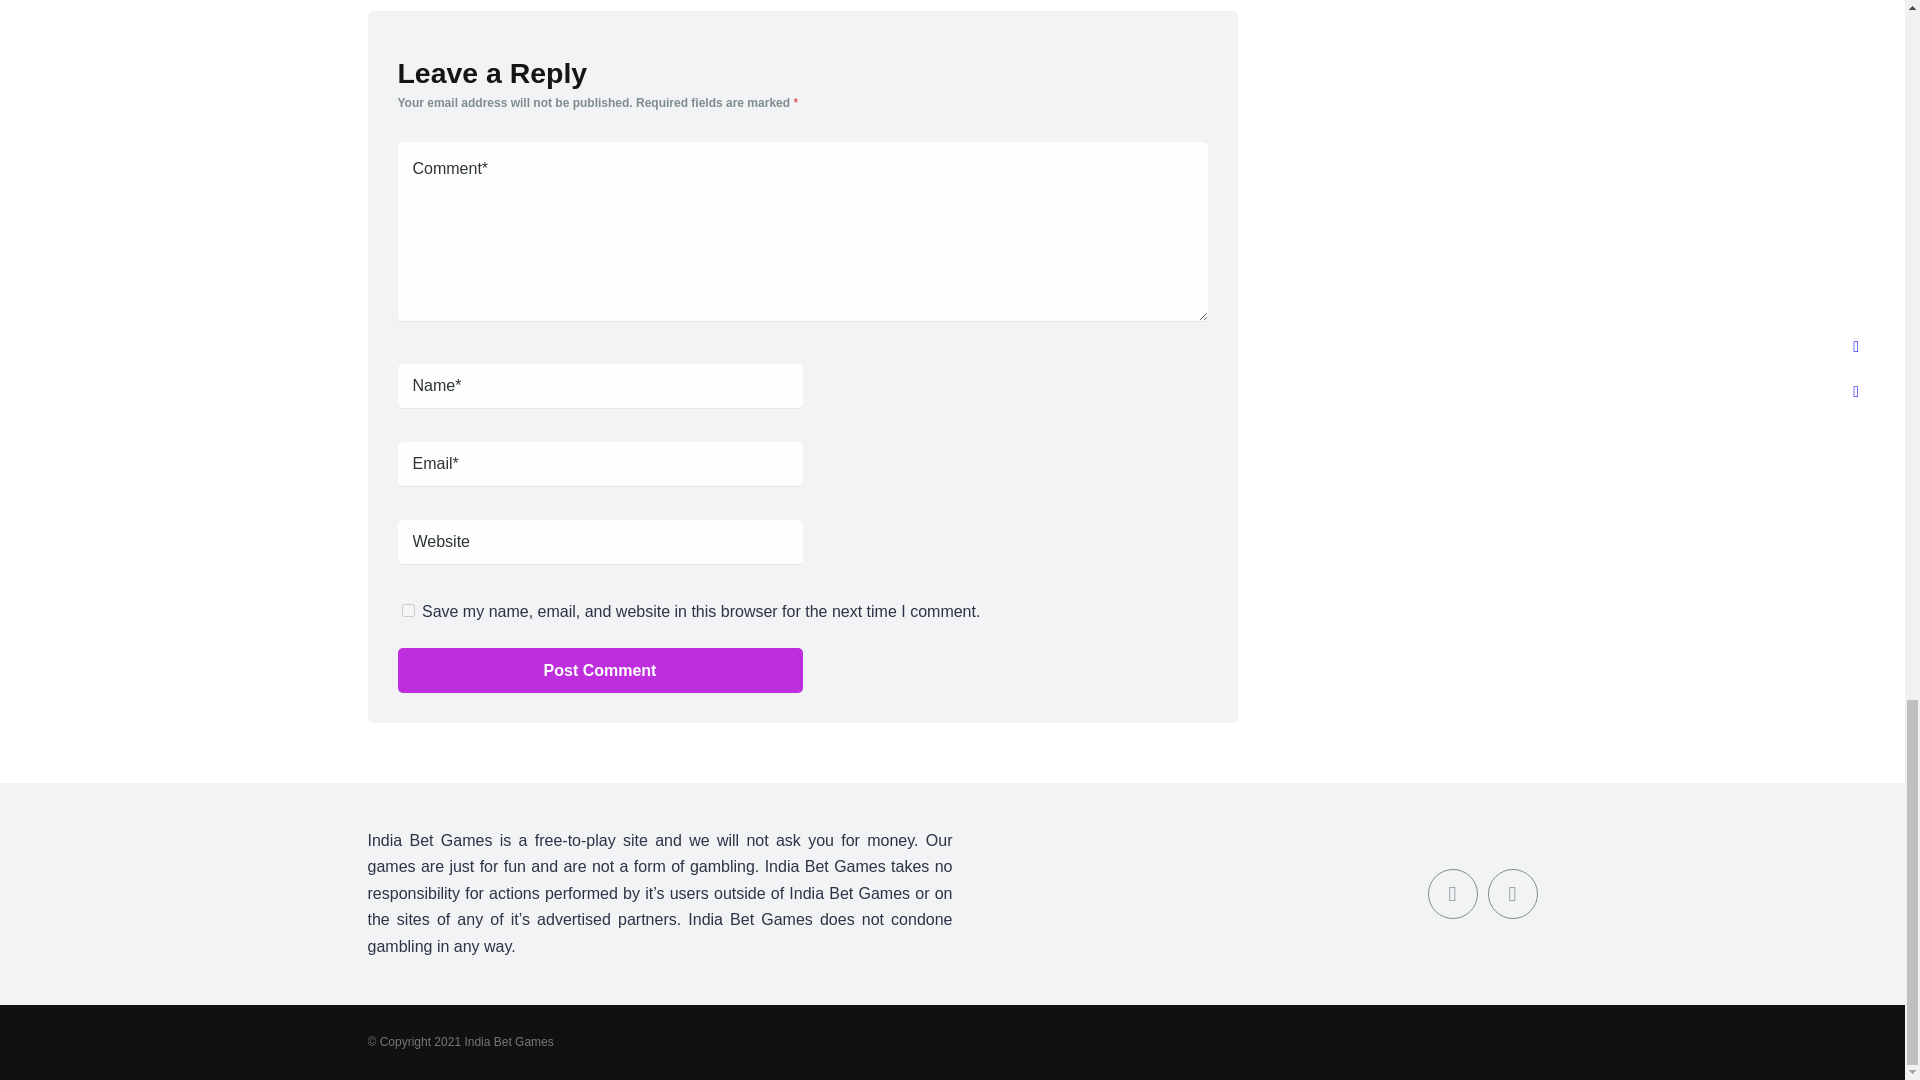 The width and height of the screenshot is (1920, 1080). Describe the element at coordinates (1453, 894) in the screenshot. I see `Facebook` at that location.